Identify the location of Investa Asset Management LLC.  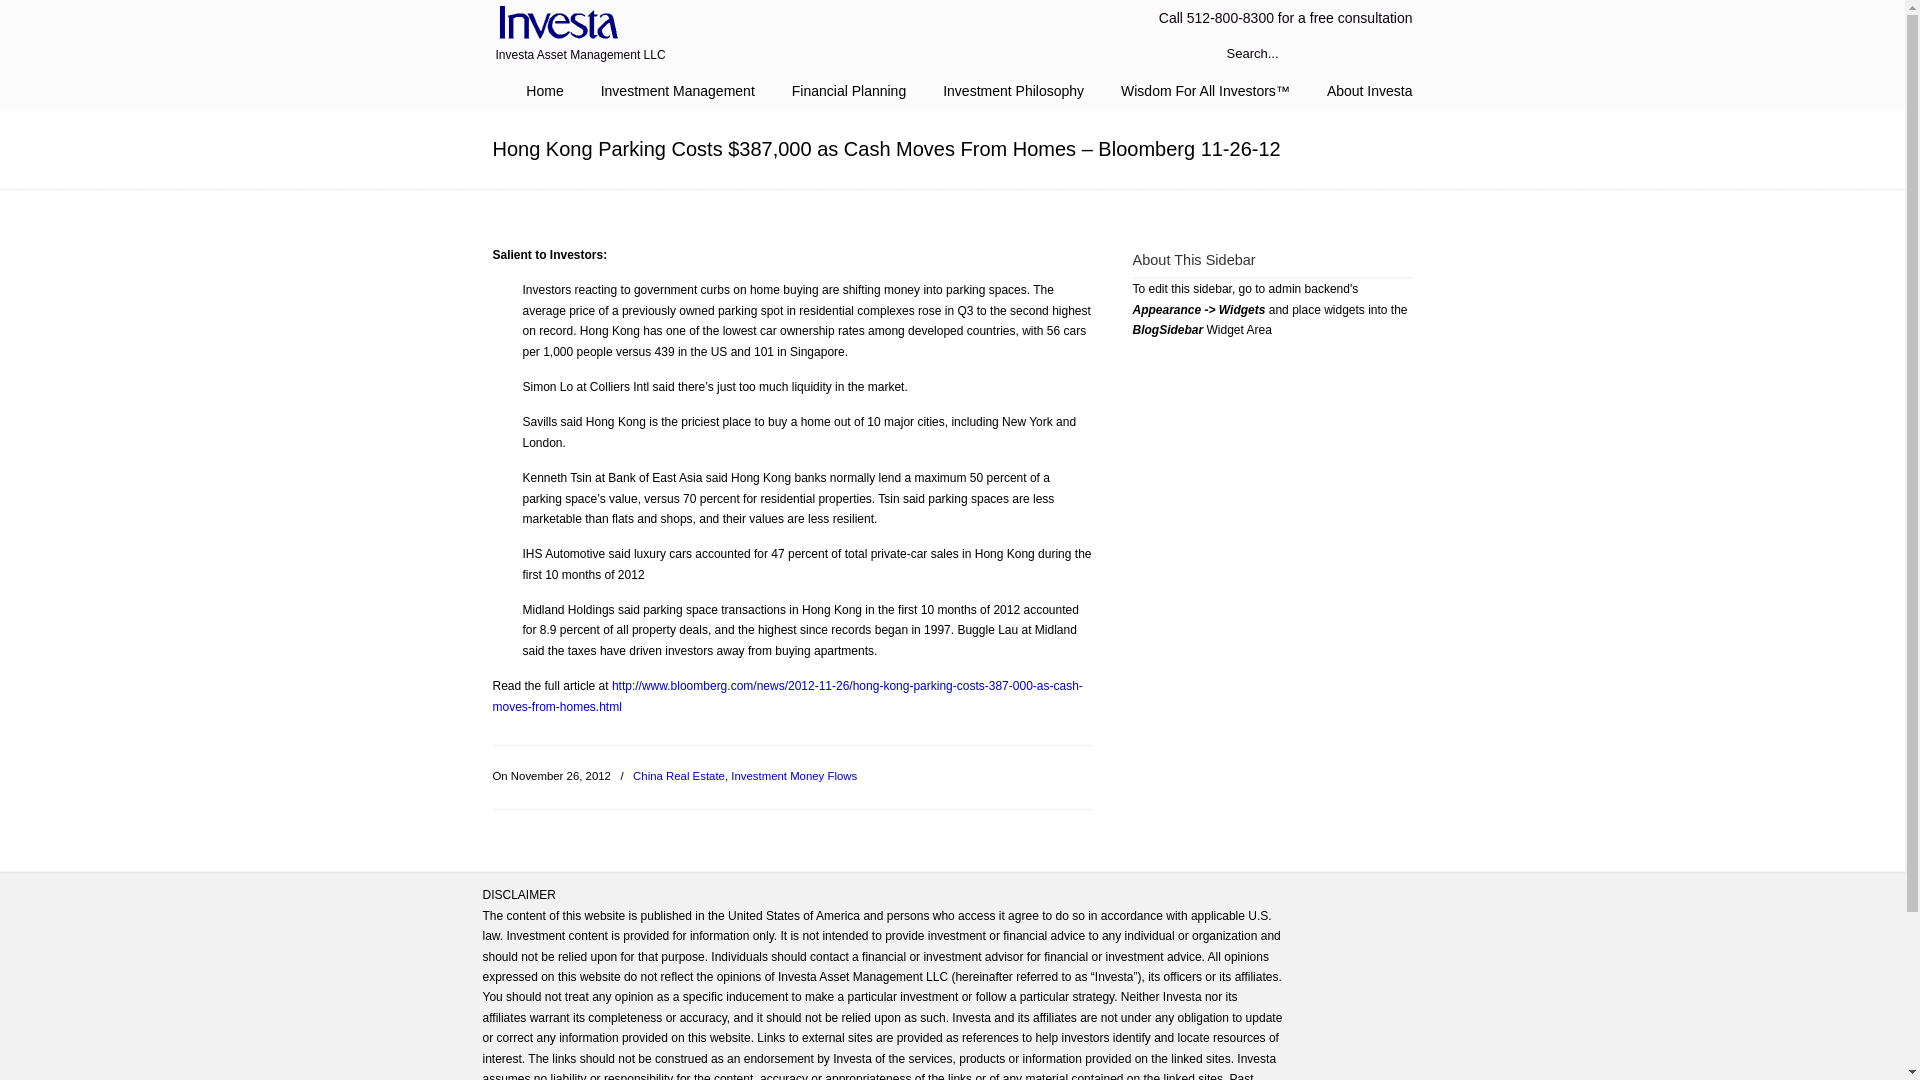
(554, 24).